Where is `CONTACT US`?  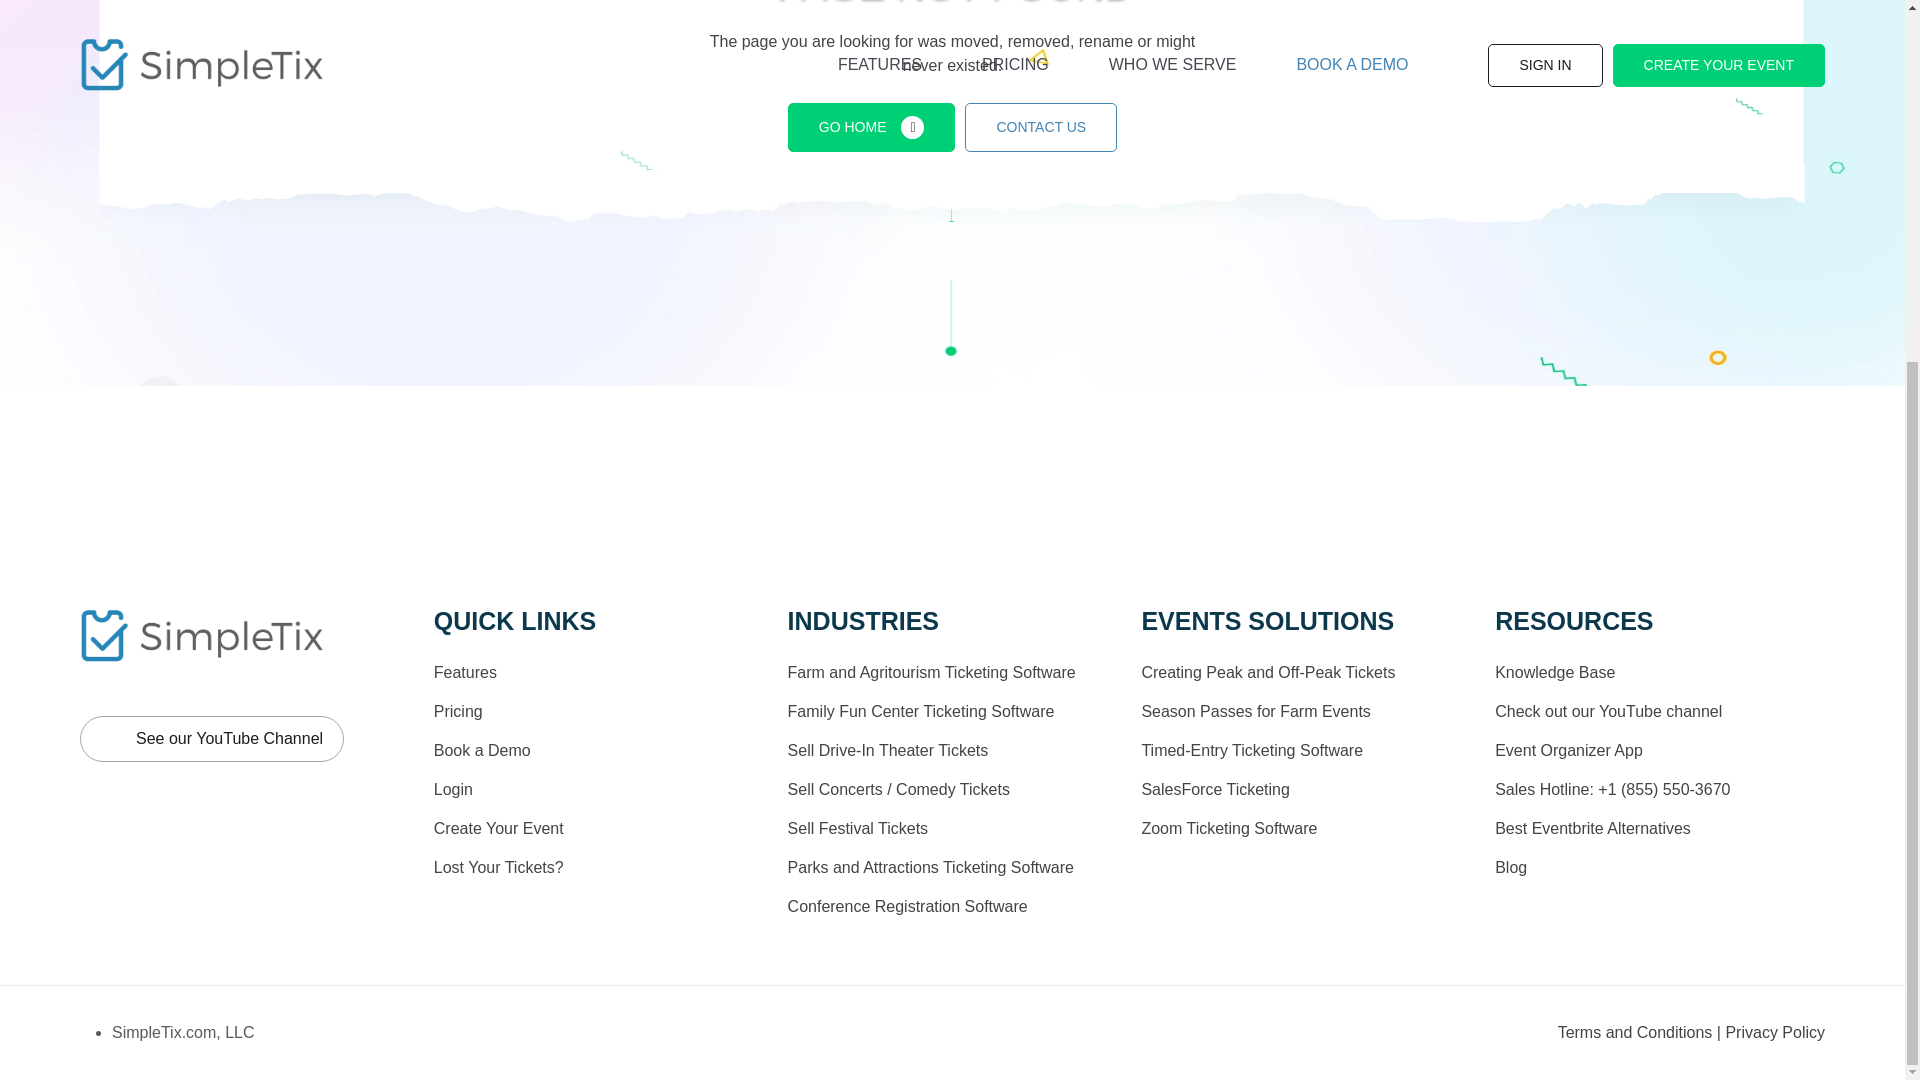 CONTACT US is located at coordinates (1041, 127).